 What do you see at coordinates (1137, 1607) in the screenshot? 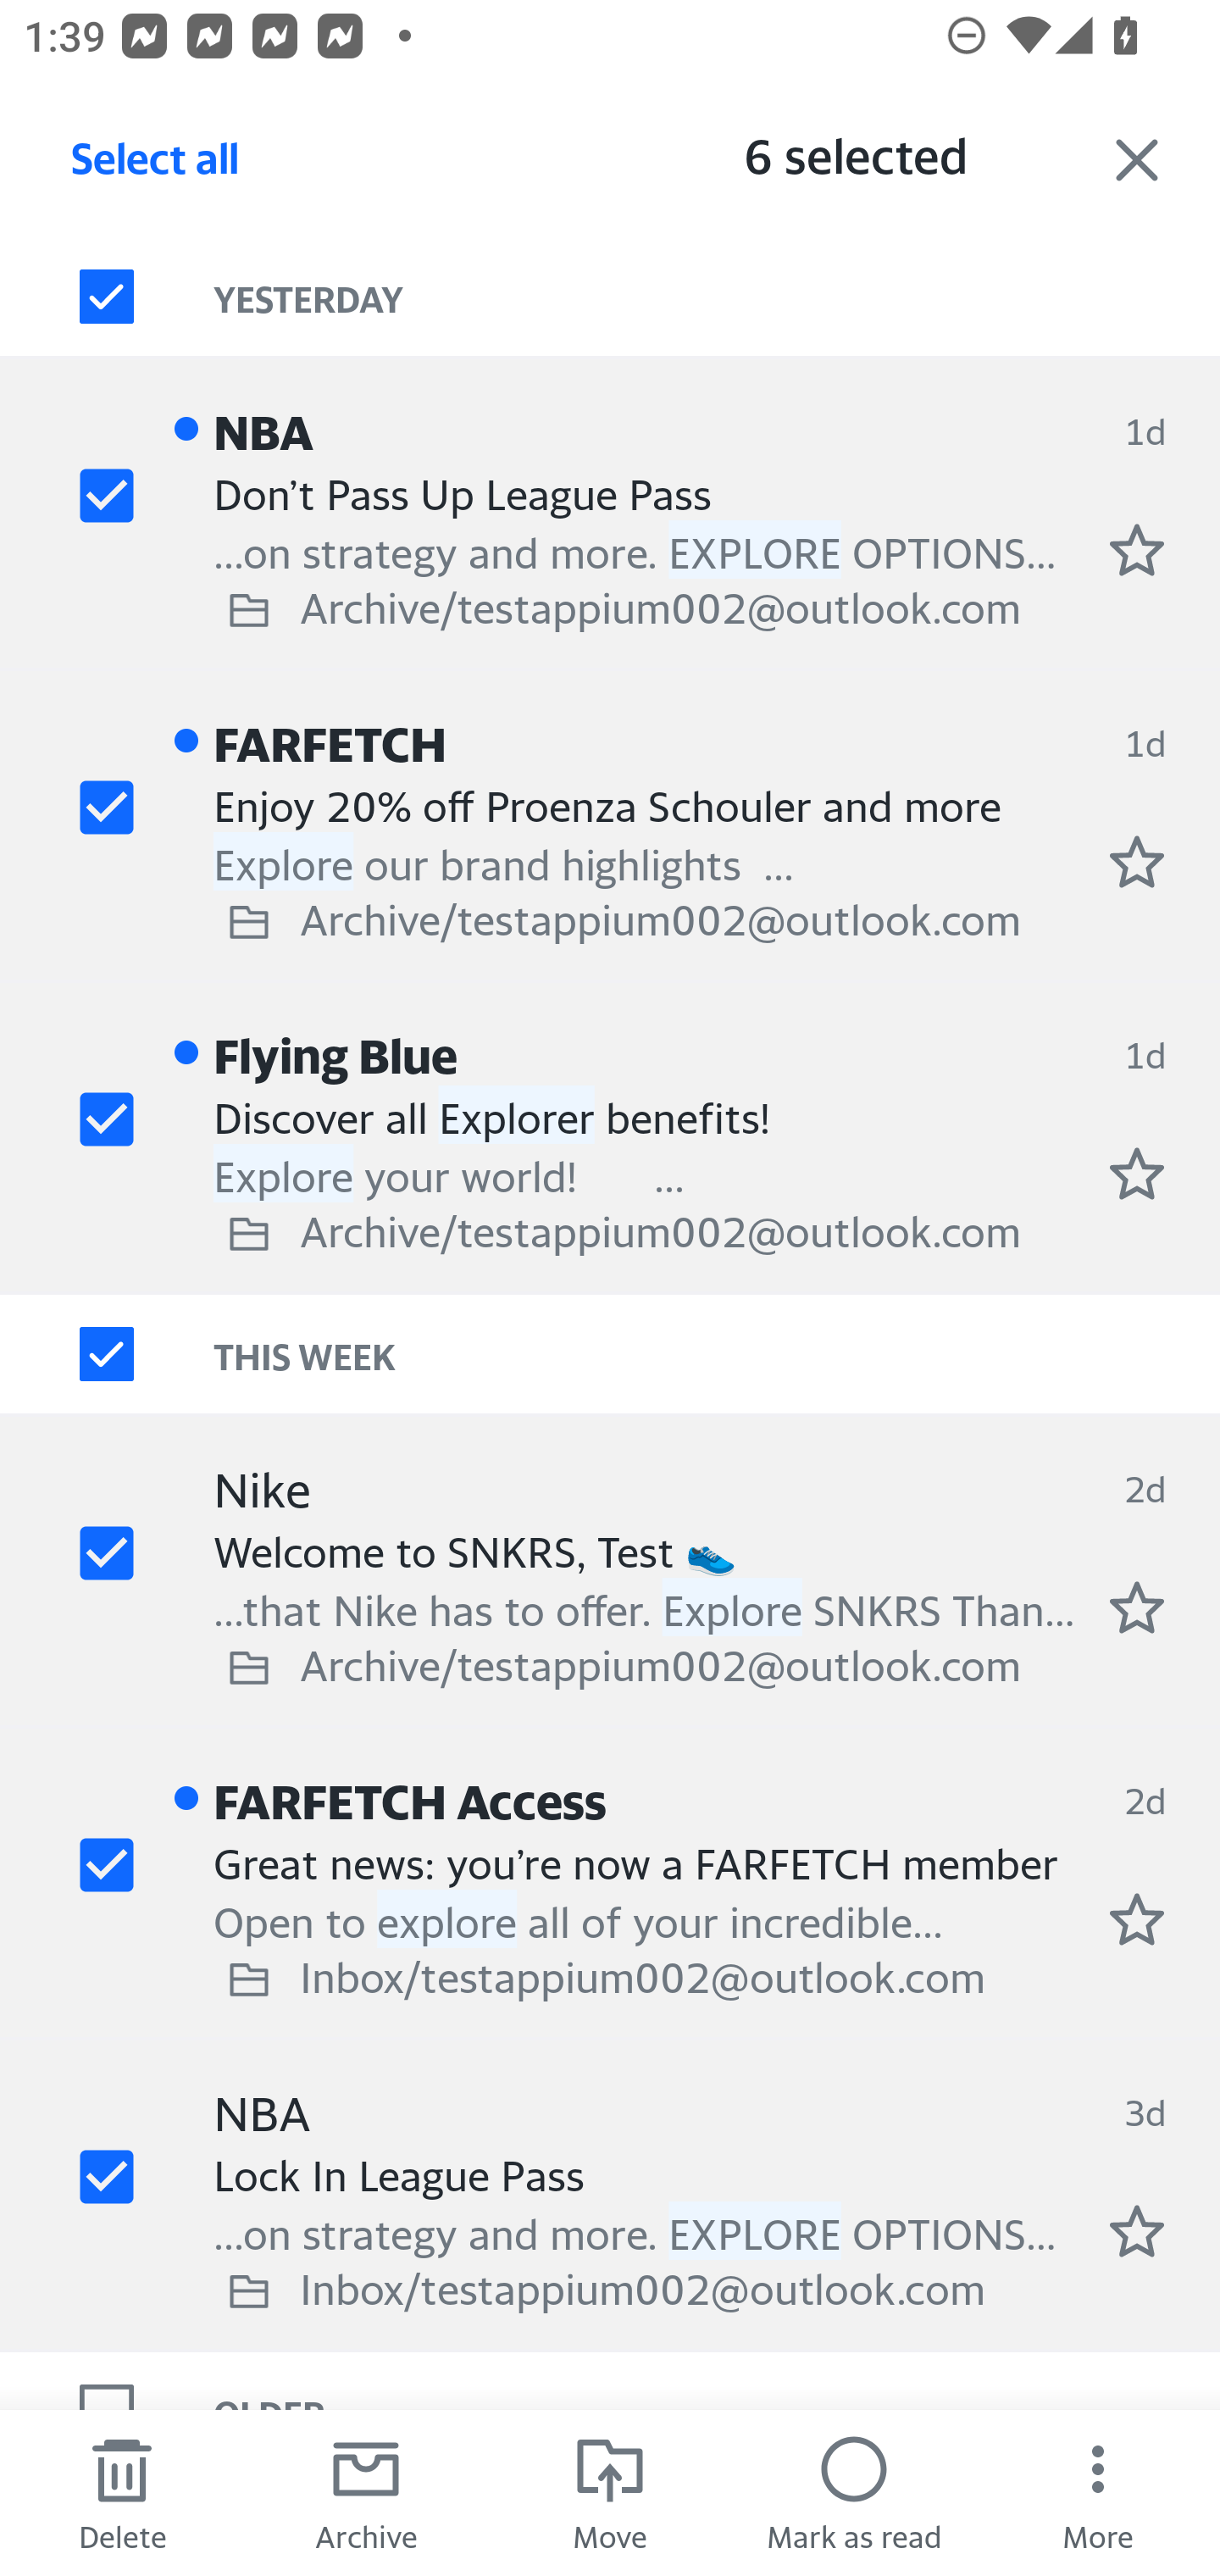
I see `Mark as starred.` at bounding box center [1137, 1607].